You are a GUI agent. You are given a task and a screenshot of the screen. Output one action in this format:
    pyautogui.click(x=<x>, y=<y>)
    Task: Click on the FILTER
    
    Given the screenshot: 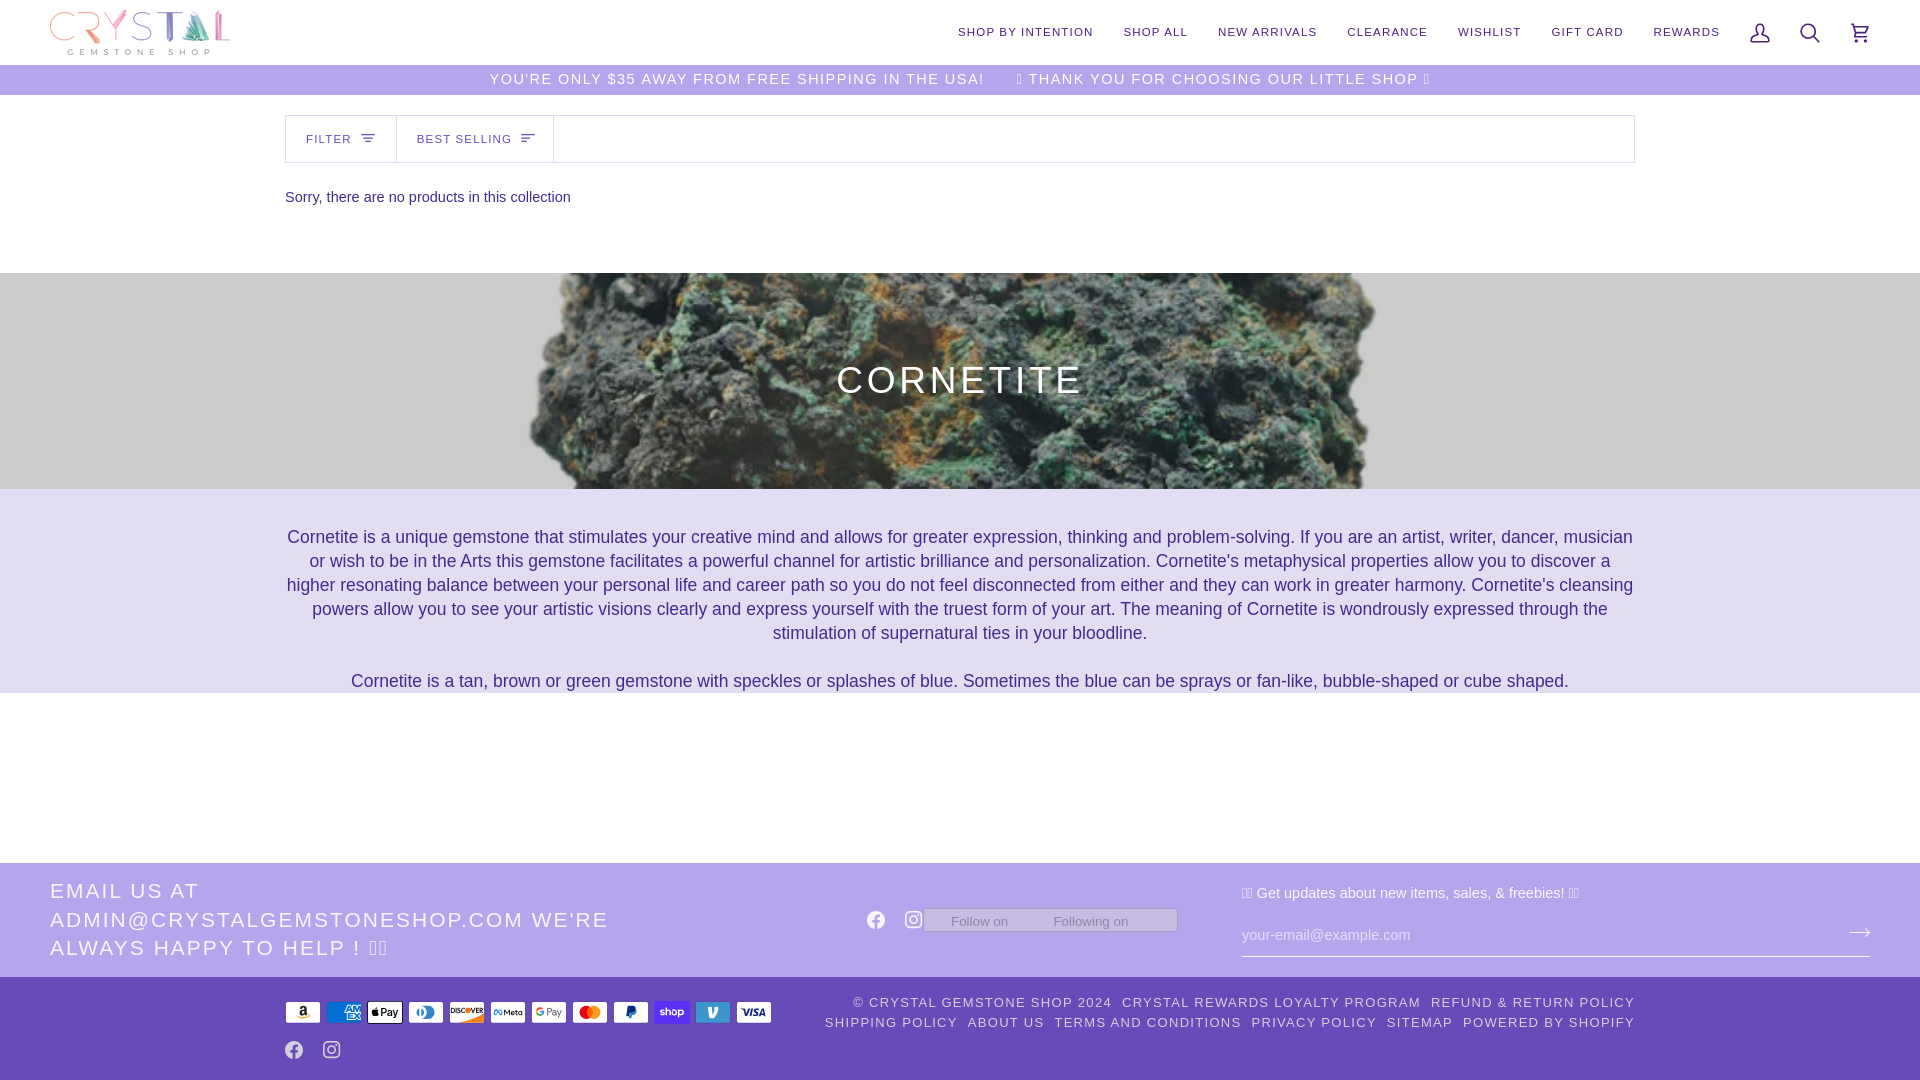 What is the action you would take?
    pyautogui.click(x=342, y=138)
    